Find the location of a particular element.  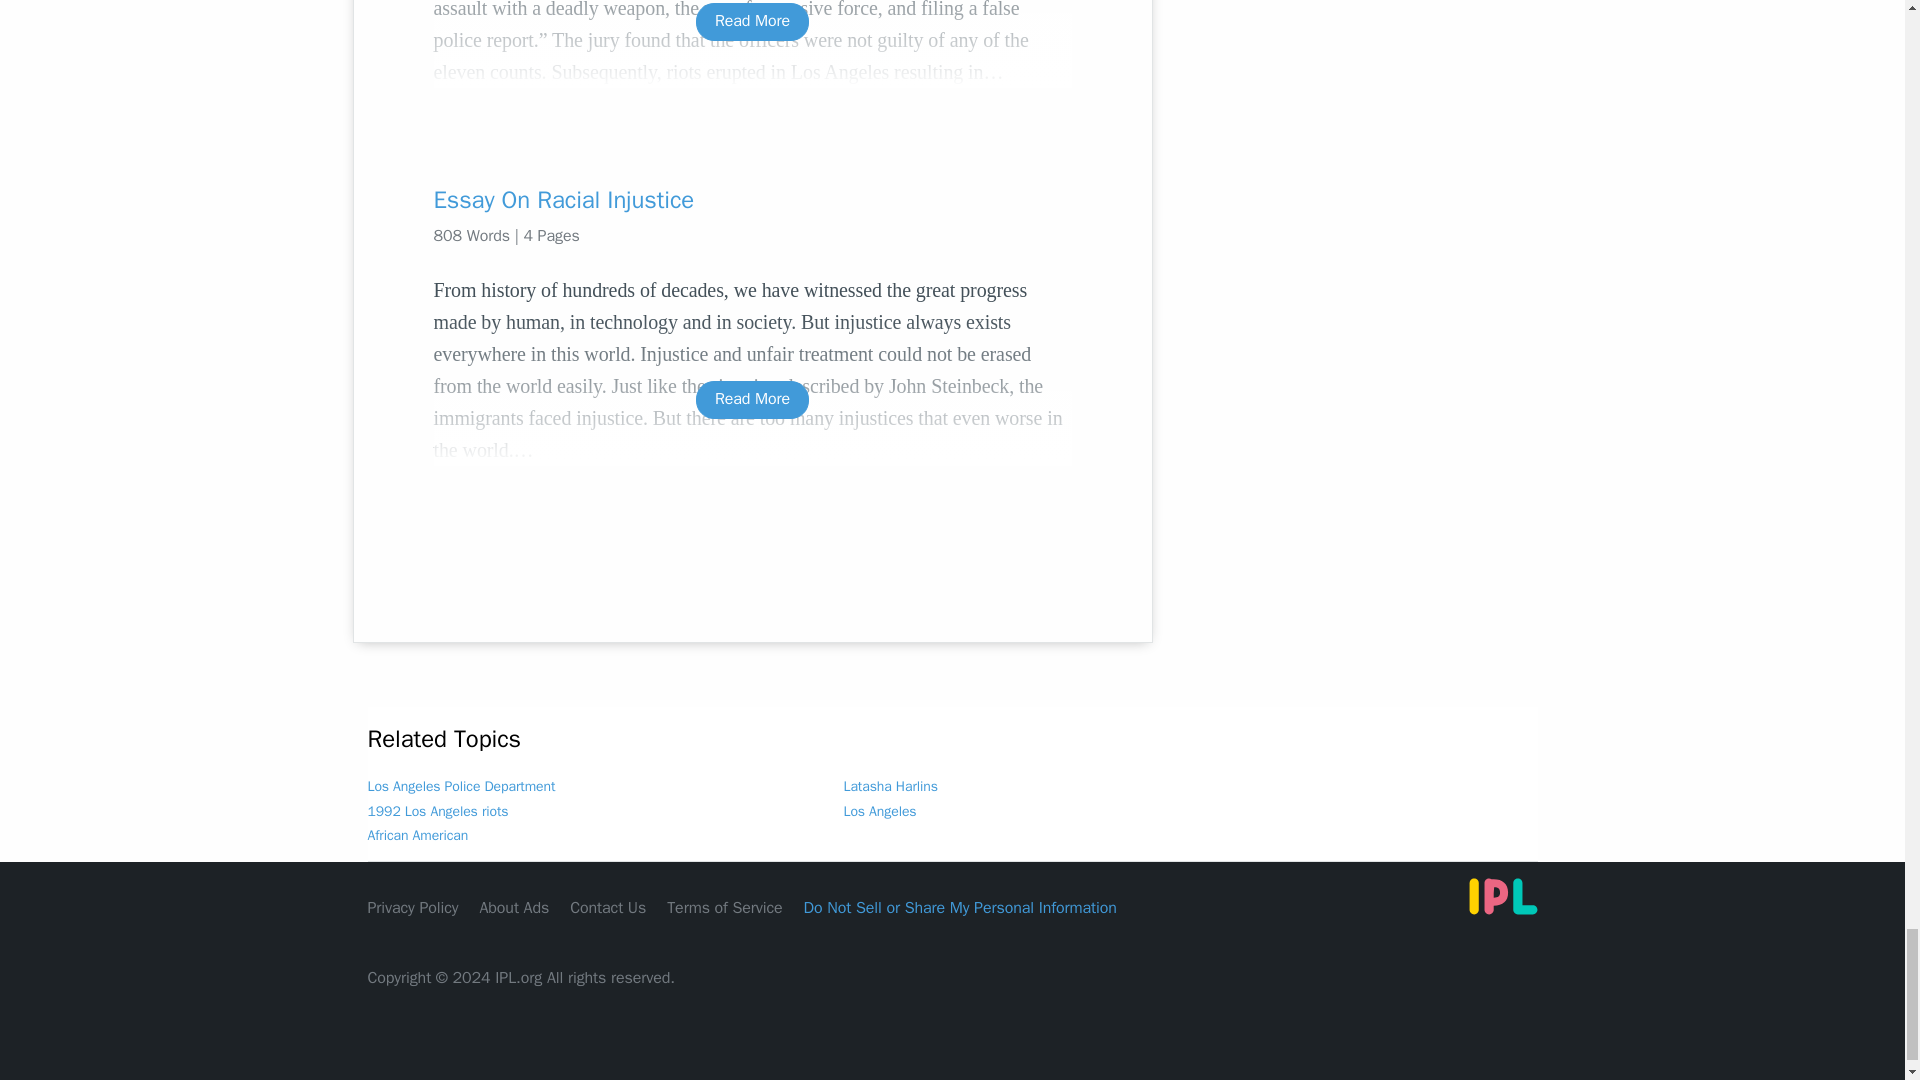

Contact Us is located at coordinates (608, 908).